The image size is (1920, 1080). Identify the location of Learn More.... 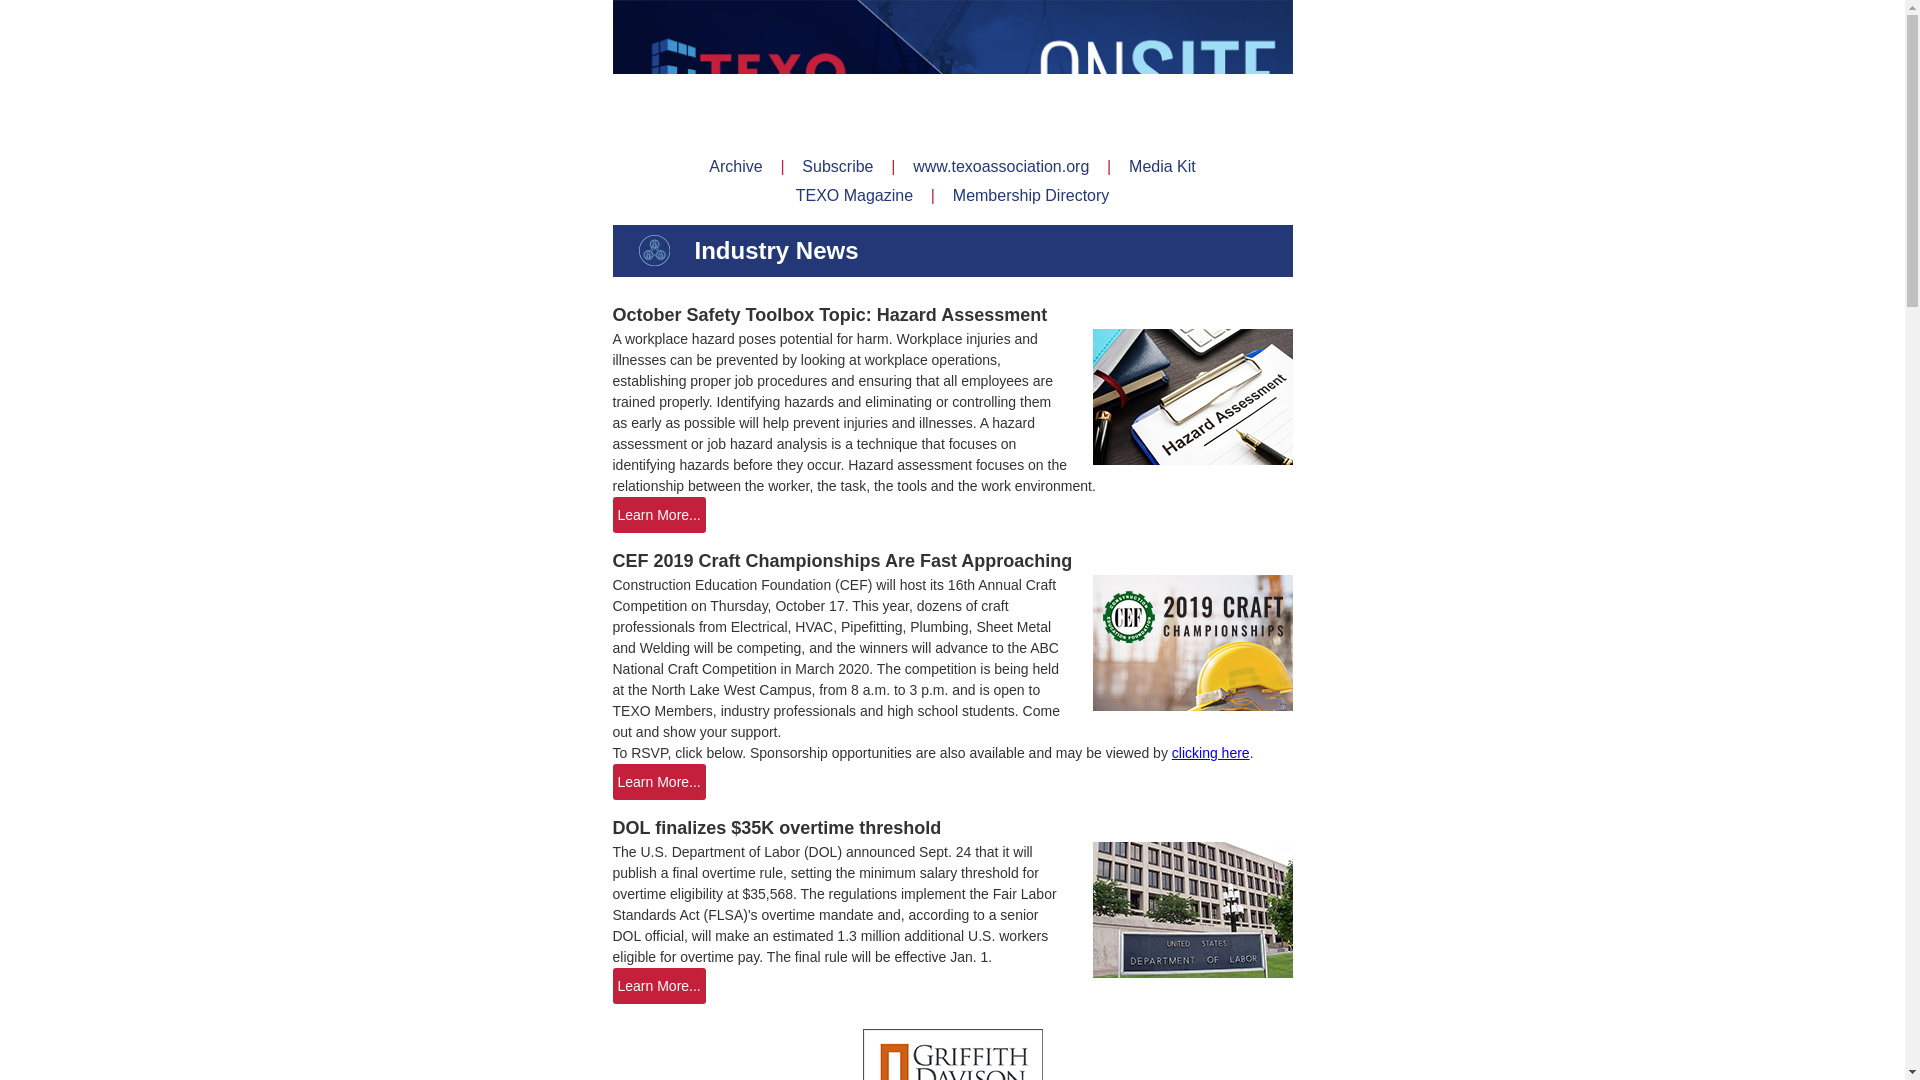
(658, 986).